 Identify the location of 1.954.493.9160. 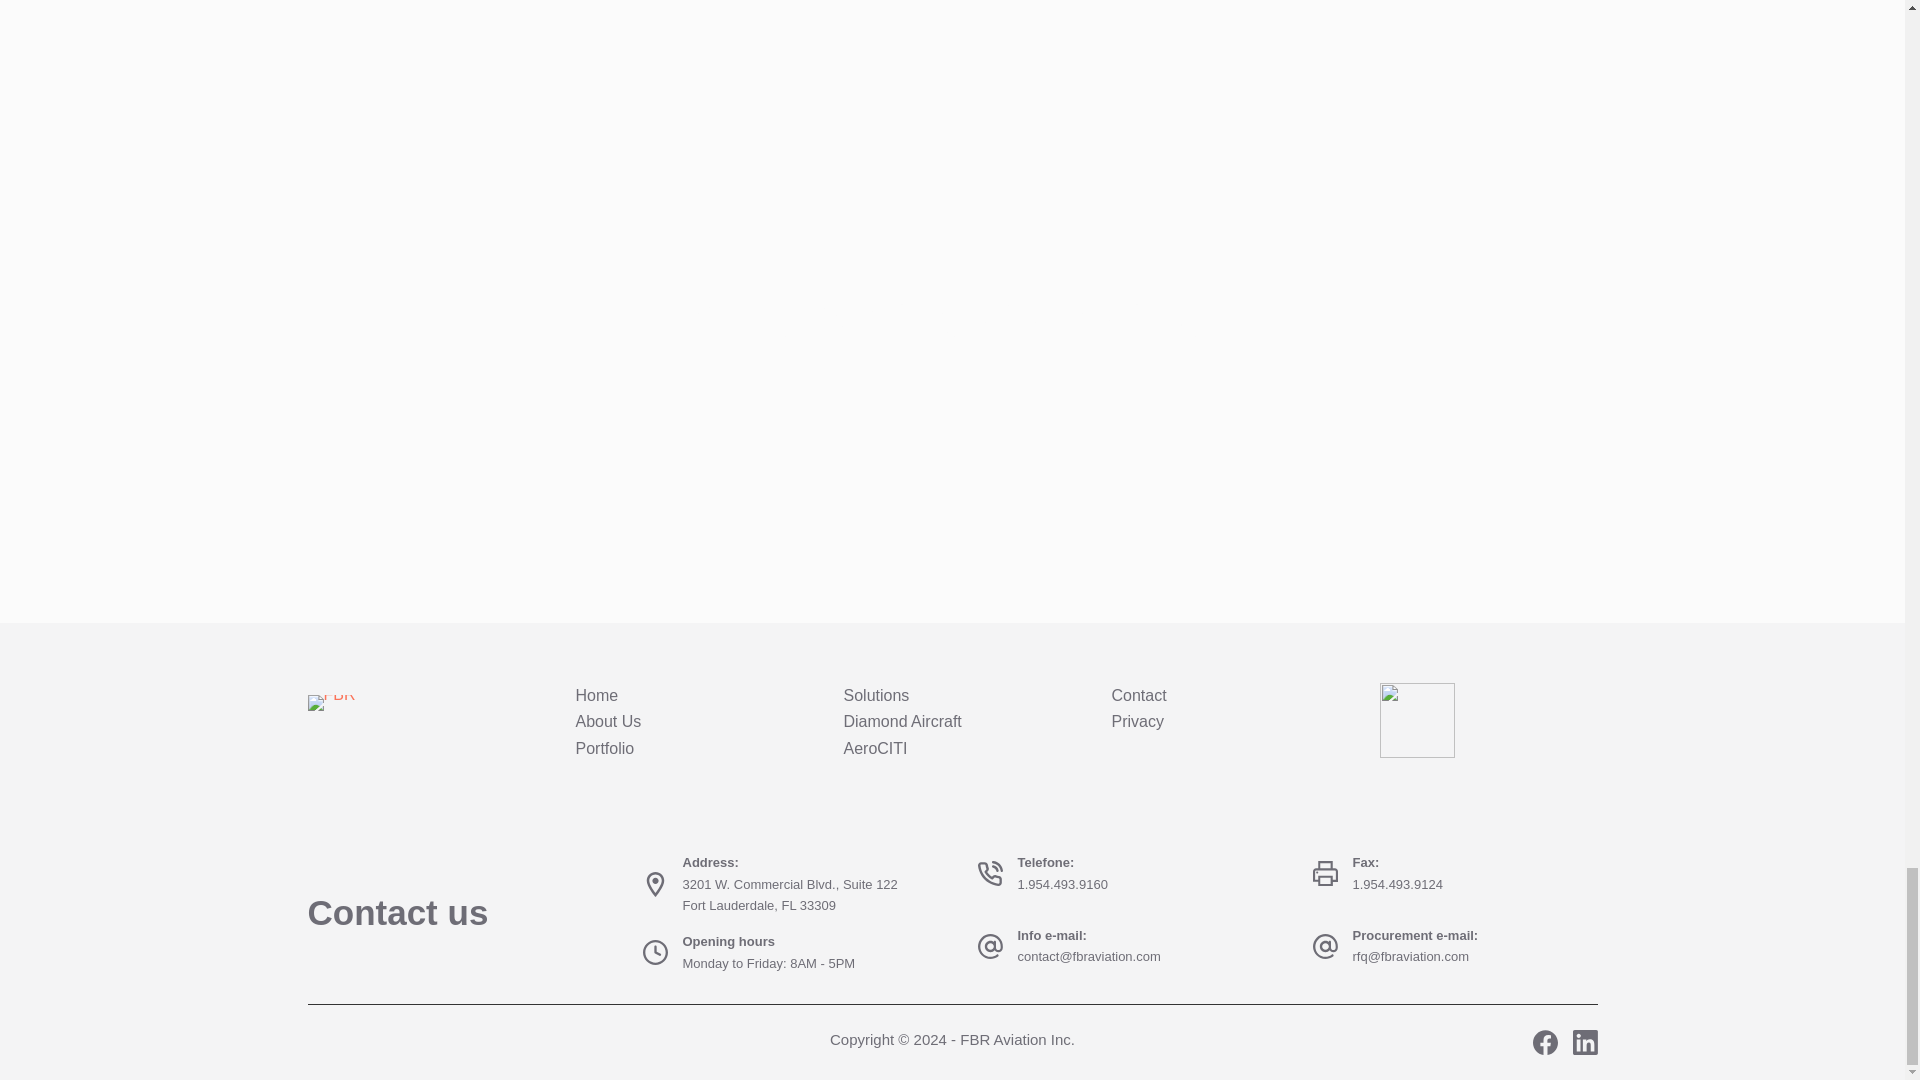
(1062, 884).